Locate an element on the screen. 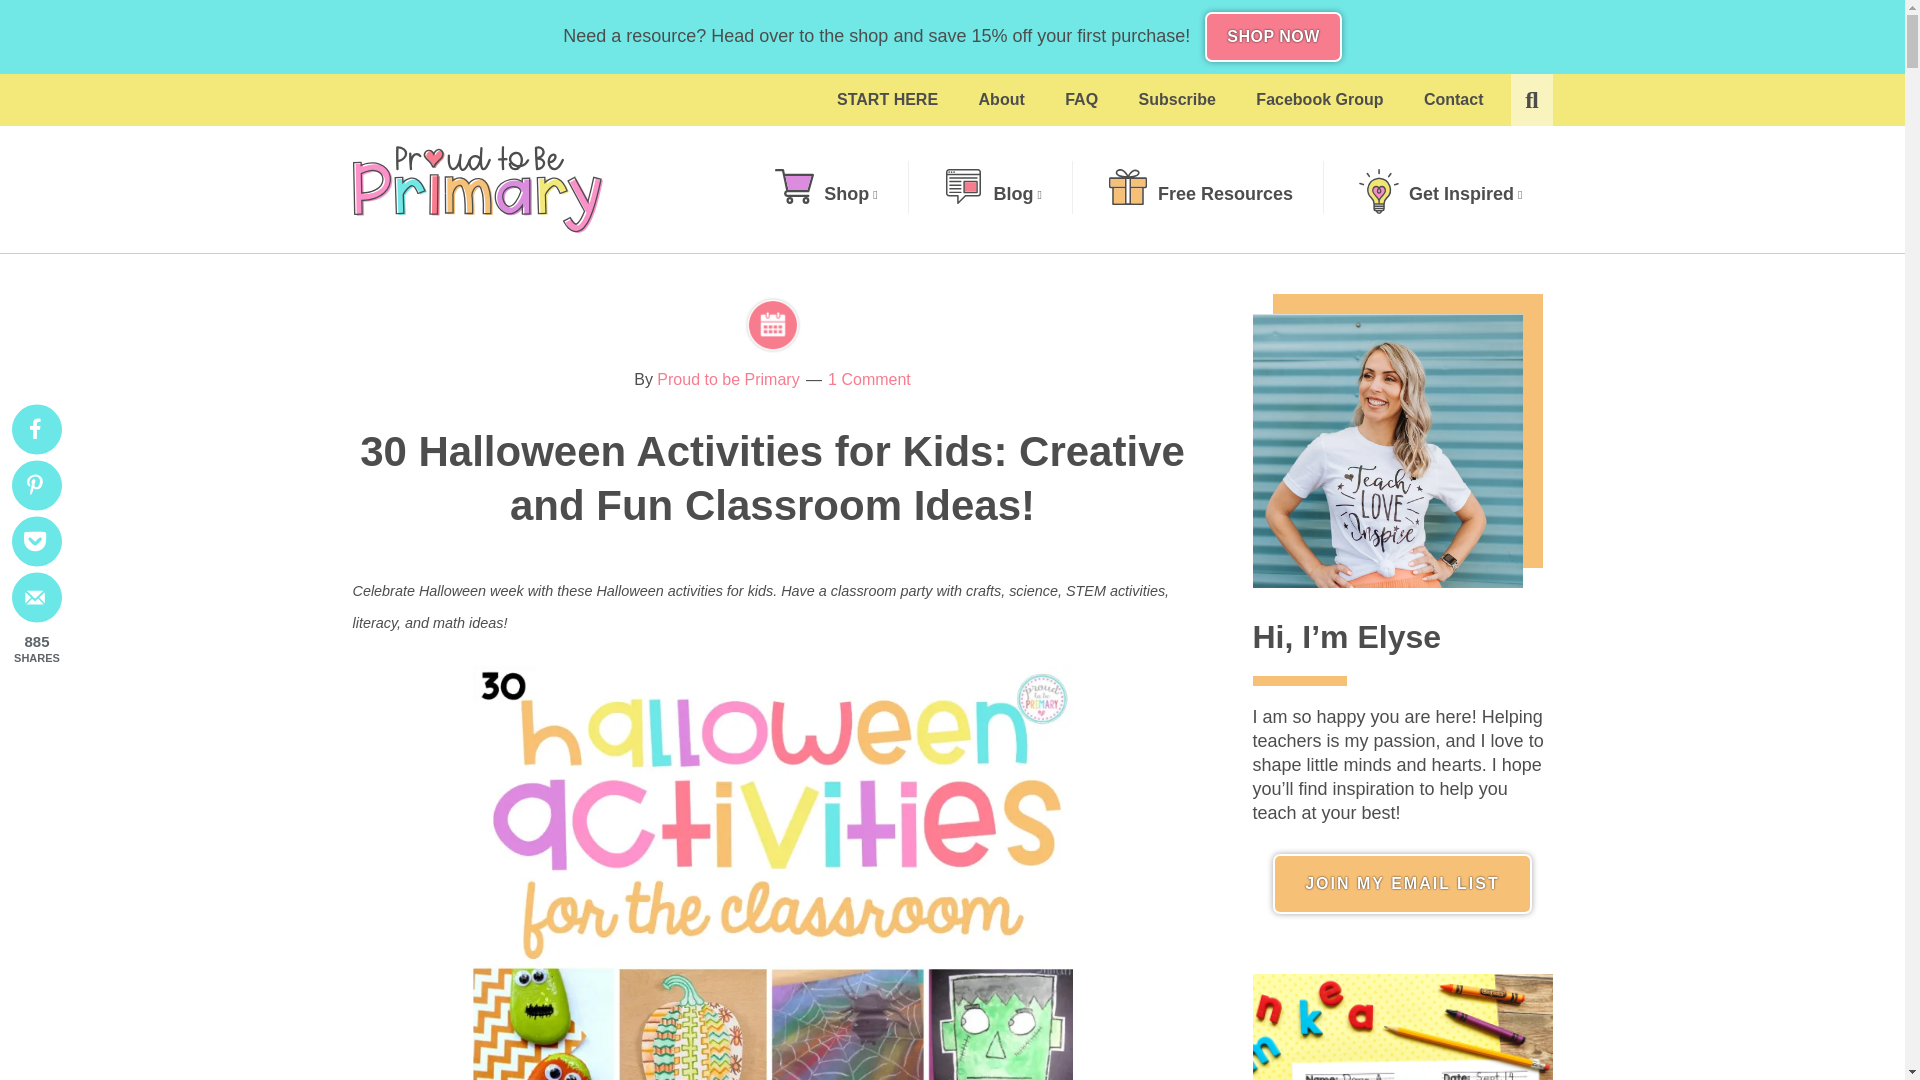 This screenshot has height=1080, width=1920. Blog is located at coordinates (993, 194).